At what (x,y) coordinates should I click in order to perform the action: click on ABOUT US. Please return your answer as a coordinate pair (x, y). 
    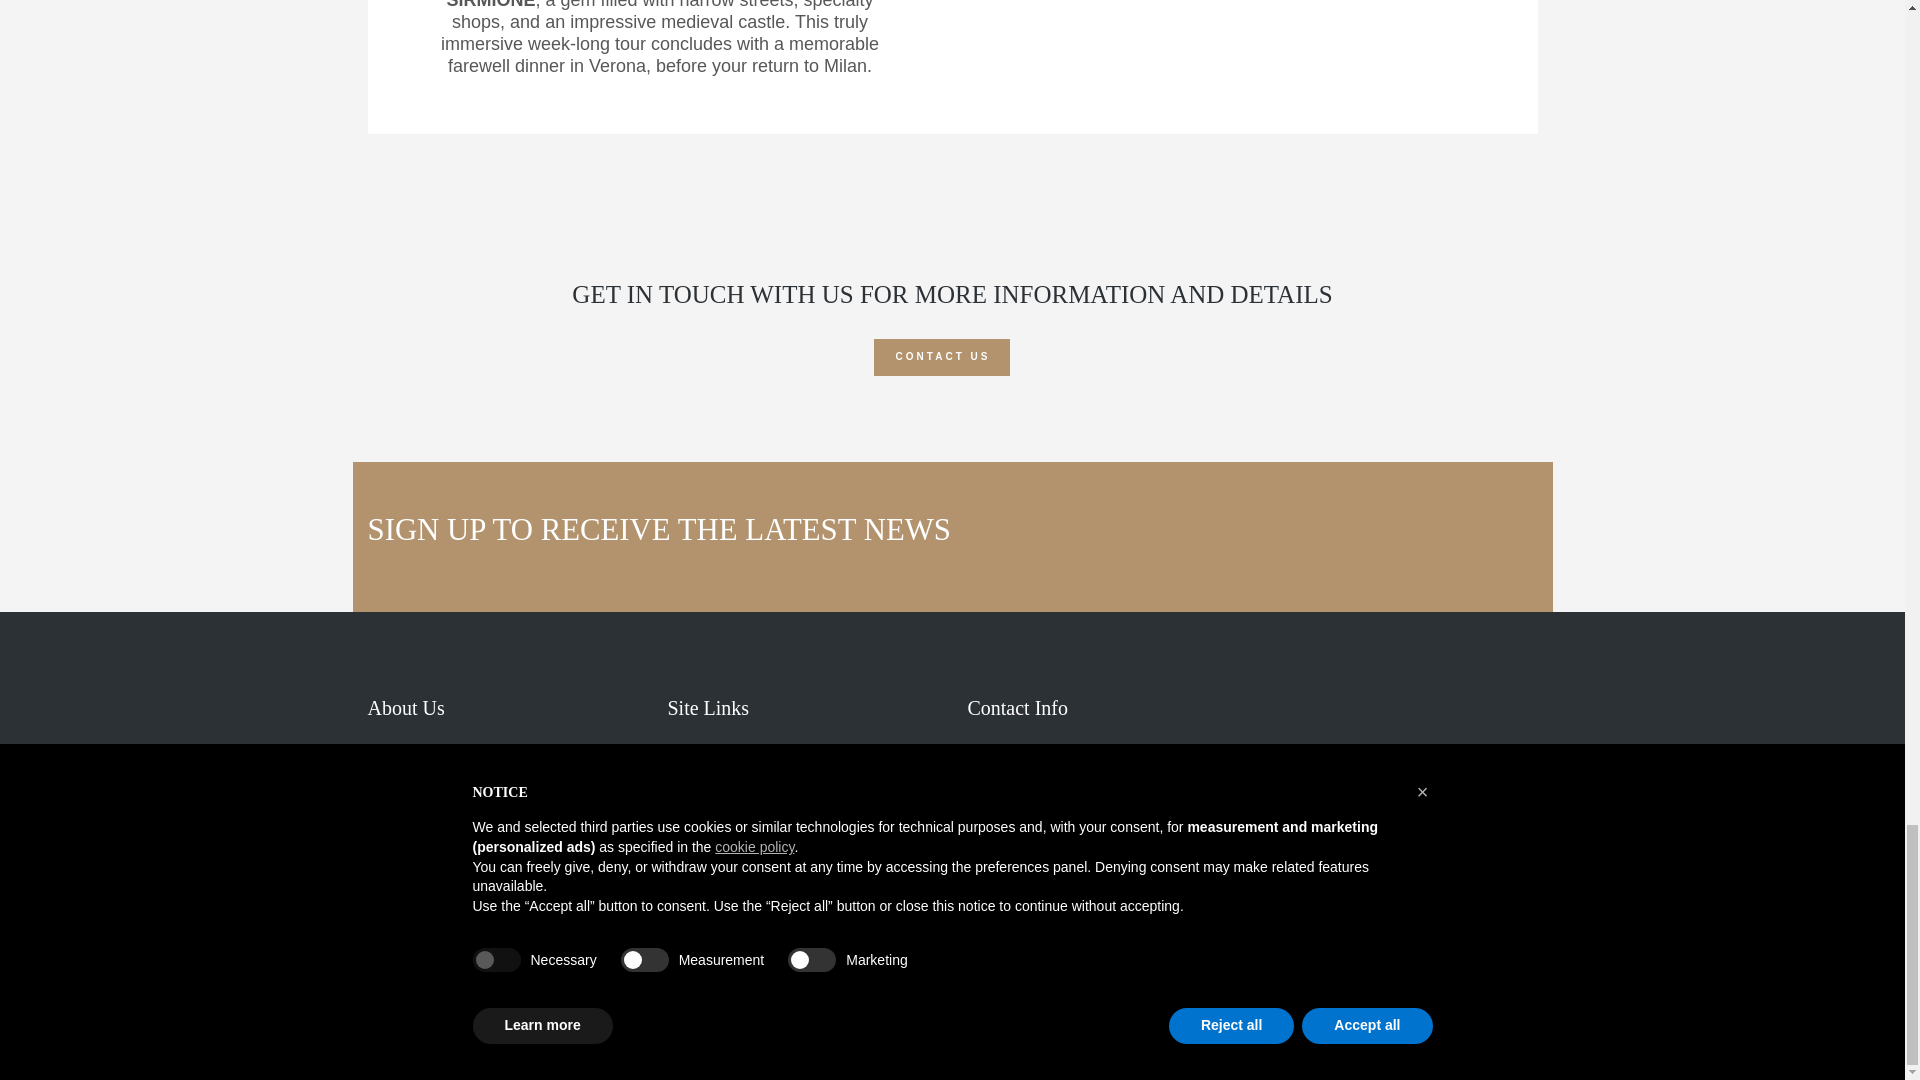
    Looking at the image, I should click on (716, 831).